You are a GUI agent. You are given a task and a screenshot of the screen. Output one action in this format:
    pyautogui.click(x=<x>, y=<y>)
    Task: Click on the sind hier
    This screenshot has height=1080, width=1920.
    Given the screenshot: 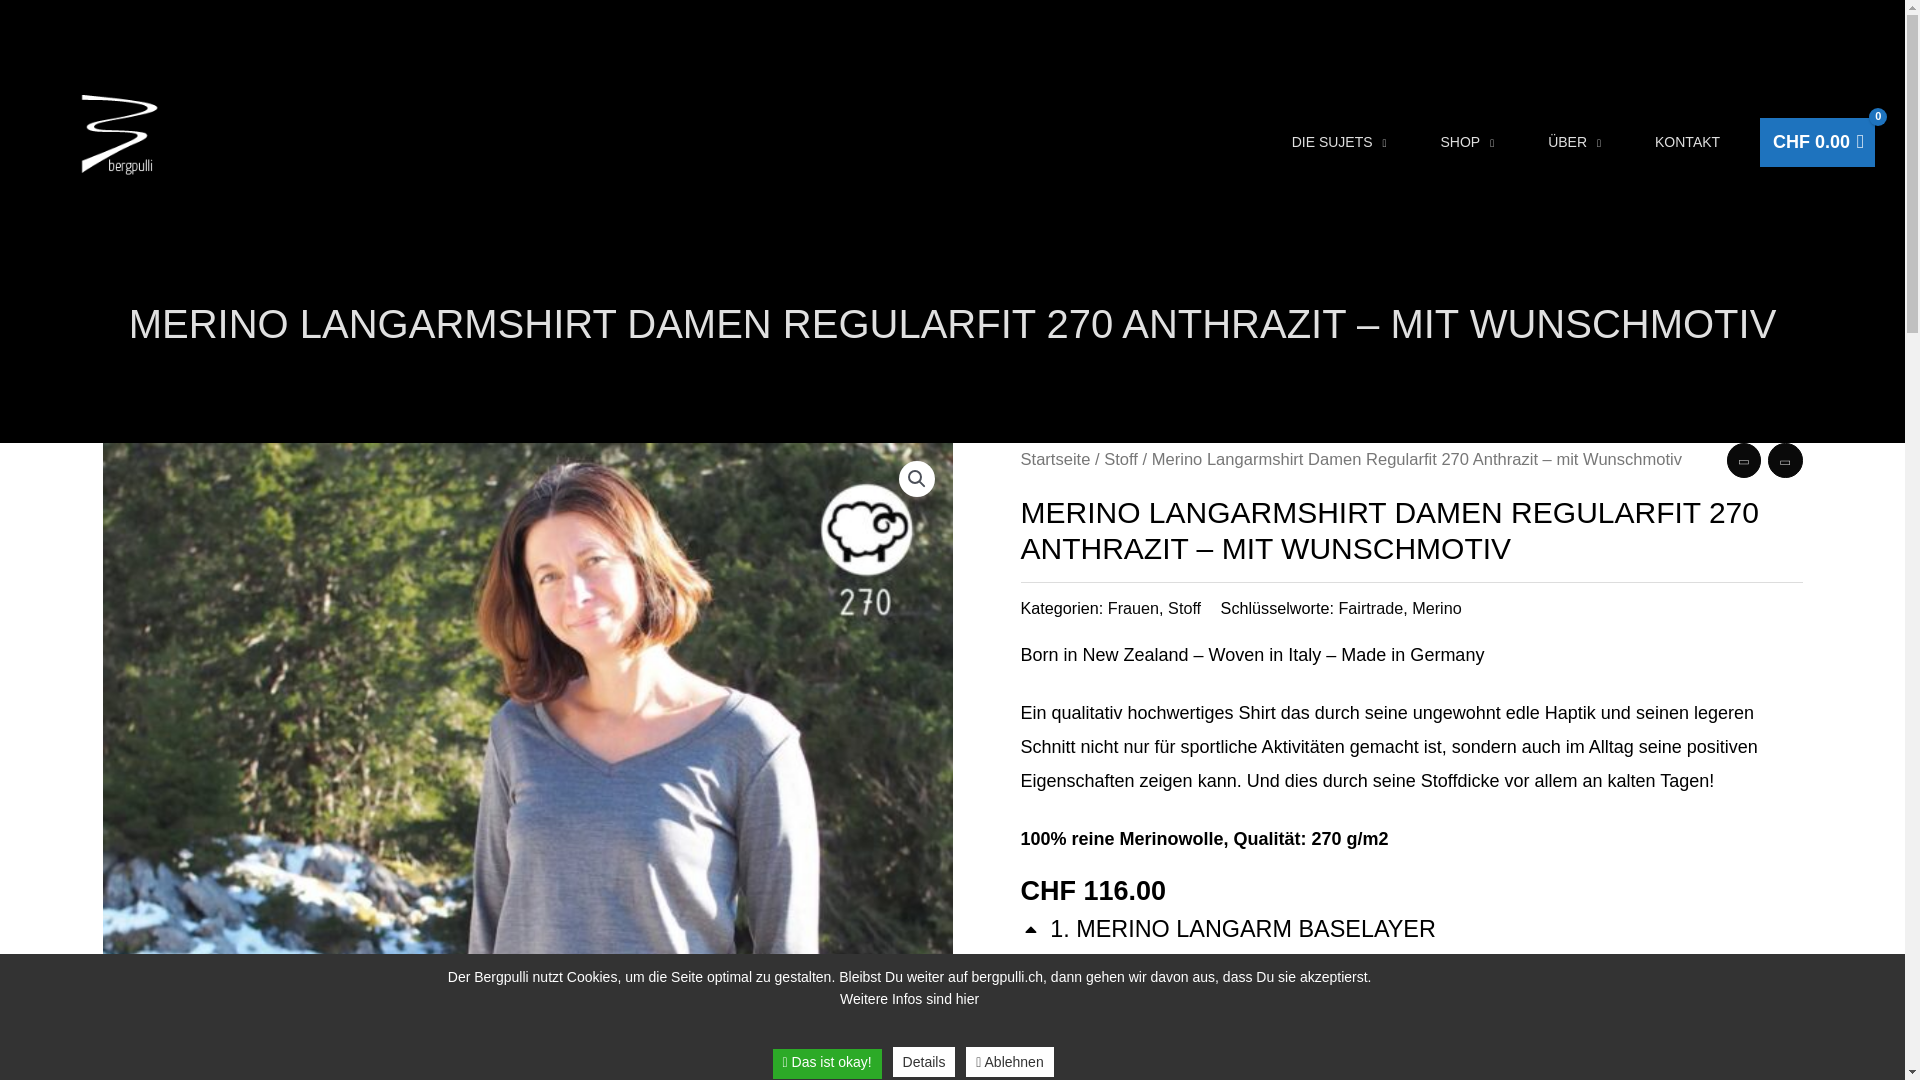 What is the action you would take?
    pyautogui.click(x=952, y=999)
    